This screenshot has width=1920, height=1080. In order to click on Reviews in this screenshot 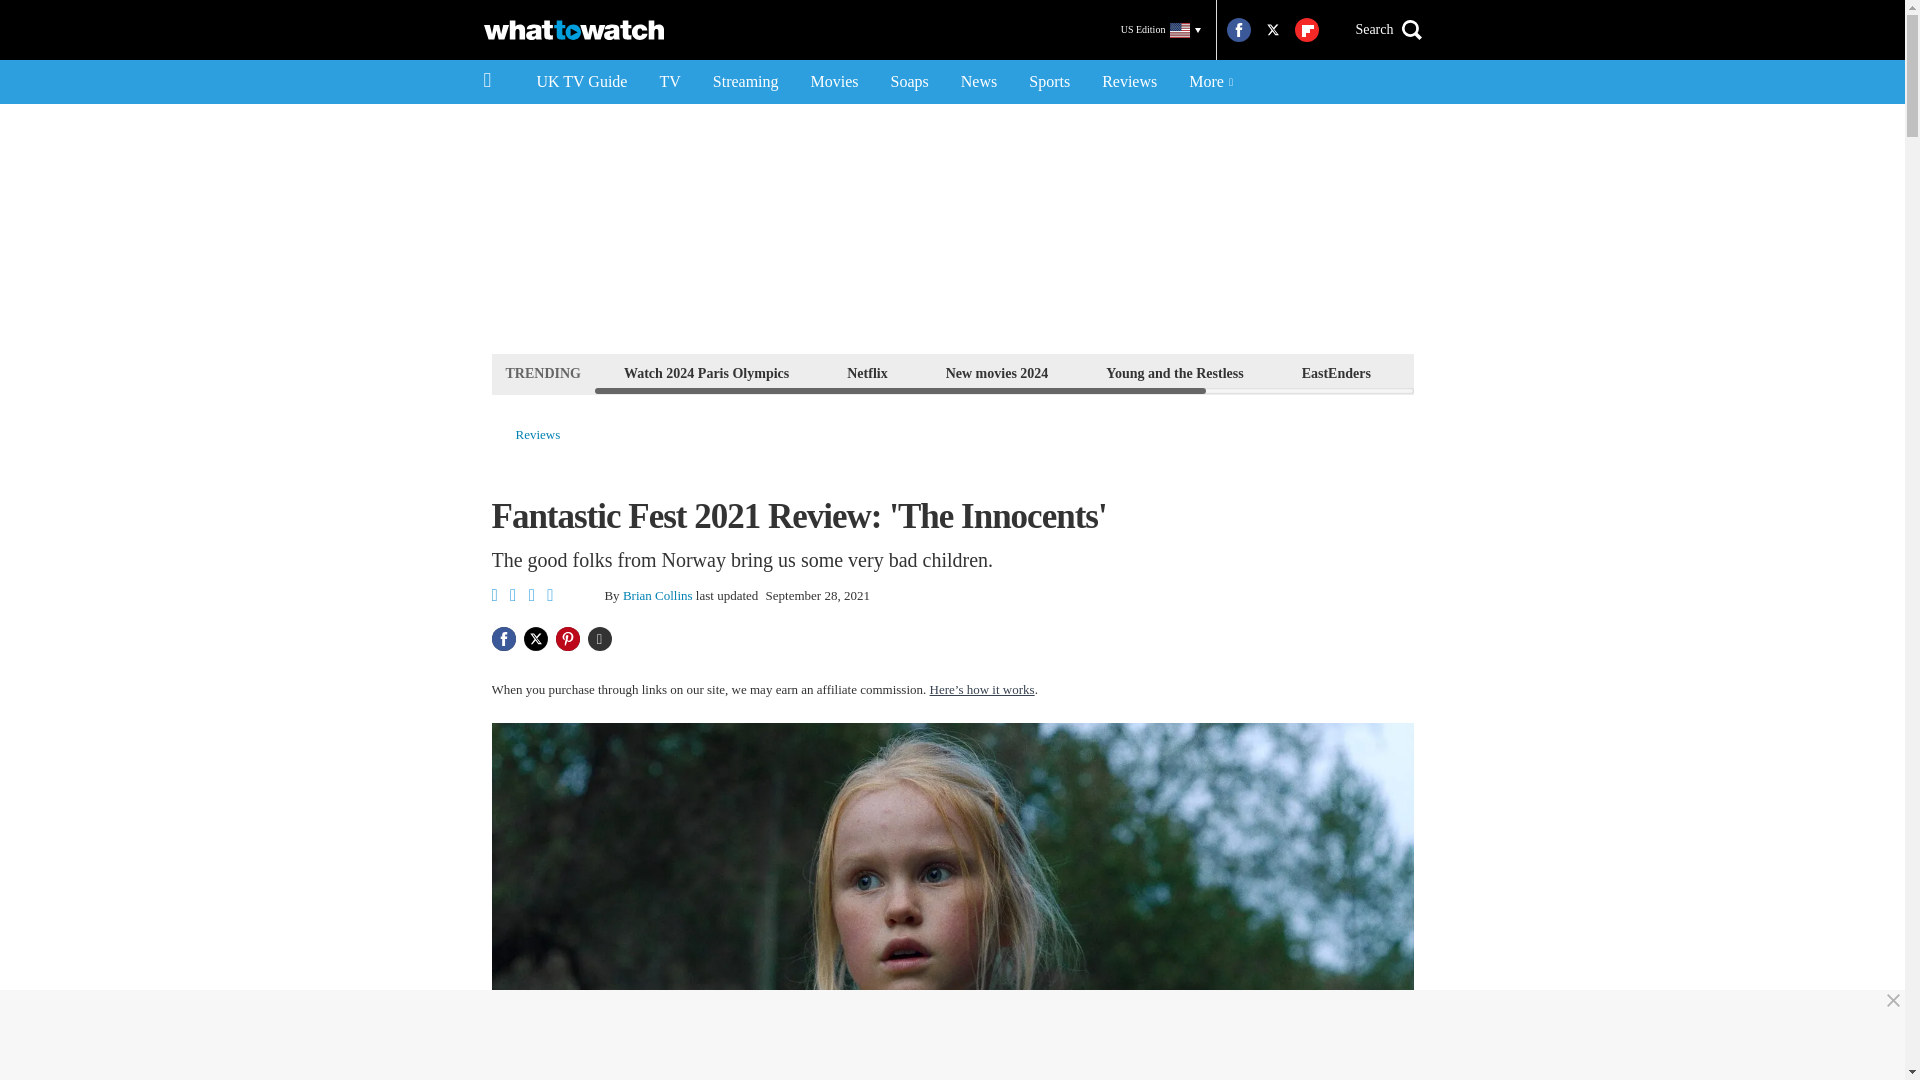, I will do `click(1130, 82)`.